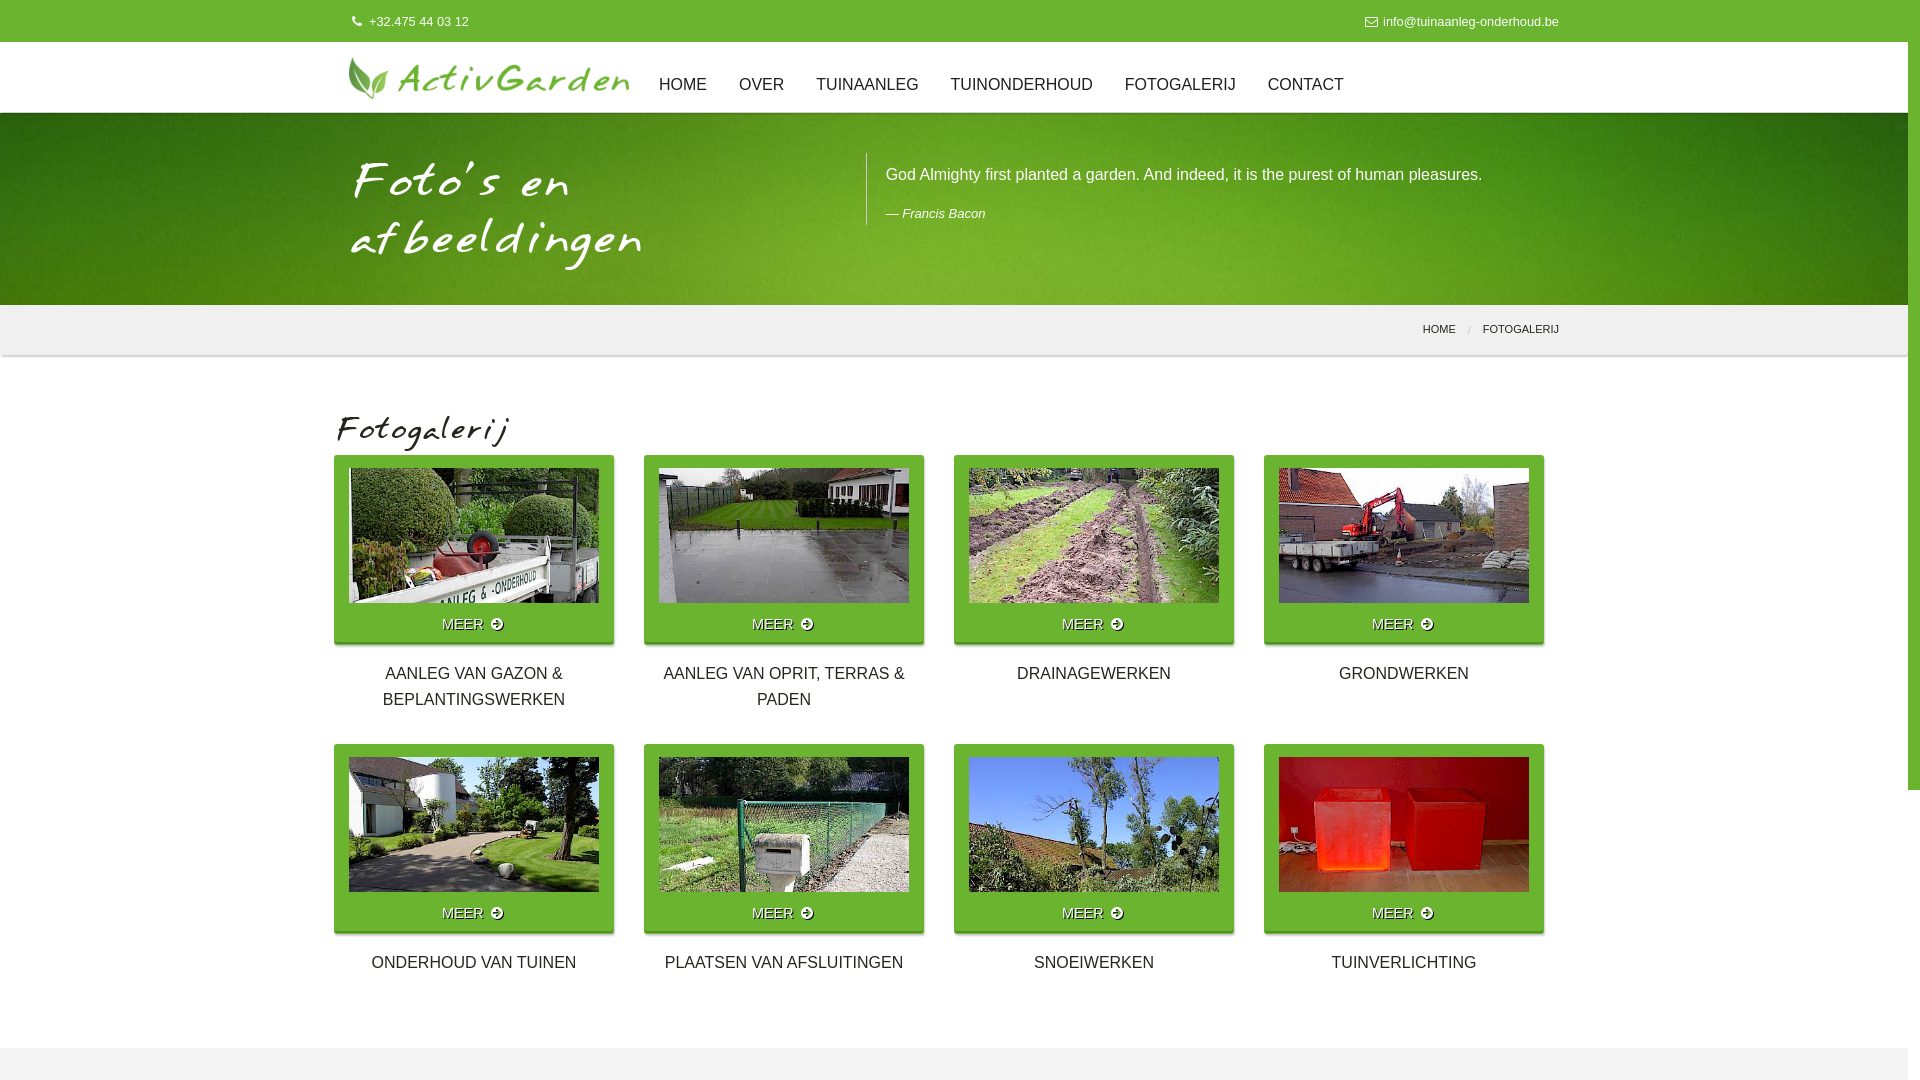 Image resolution: width=1920 pixels, height=1080 pixels. I want to click on Website ActivGarden, so click(489, 76).